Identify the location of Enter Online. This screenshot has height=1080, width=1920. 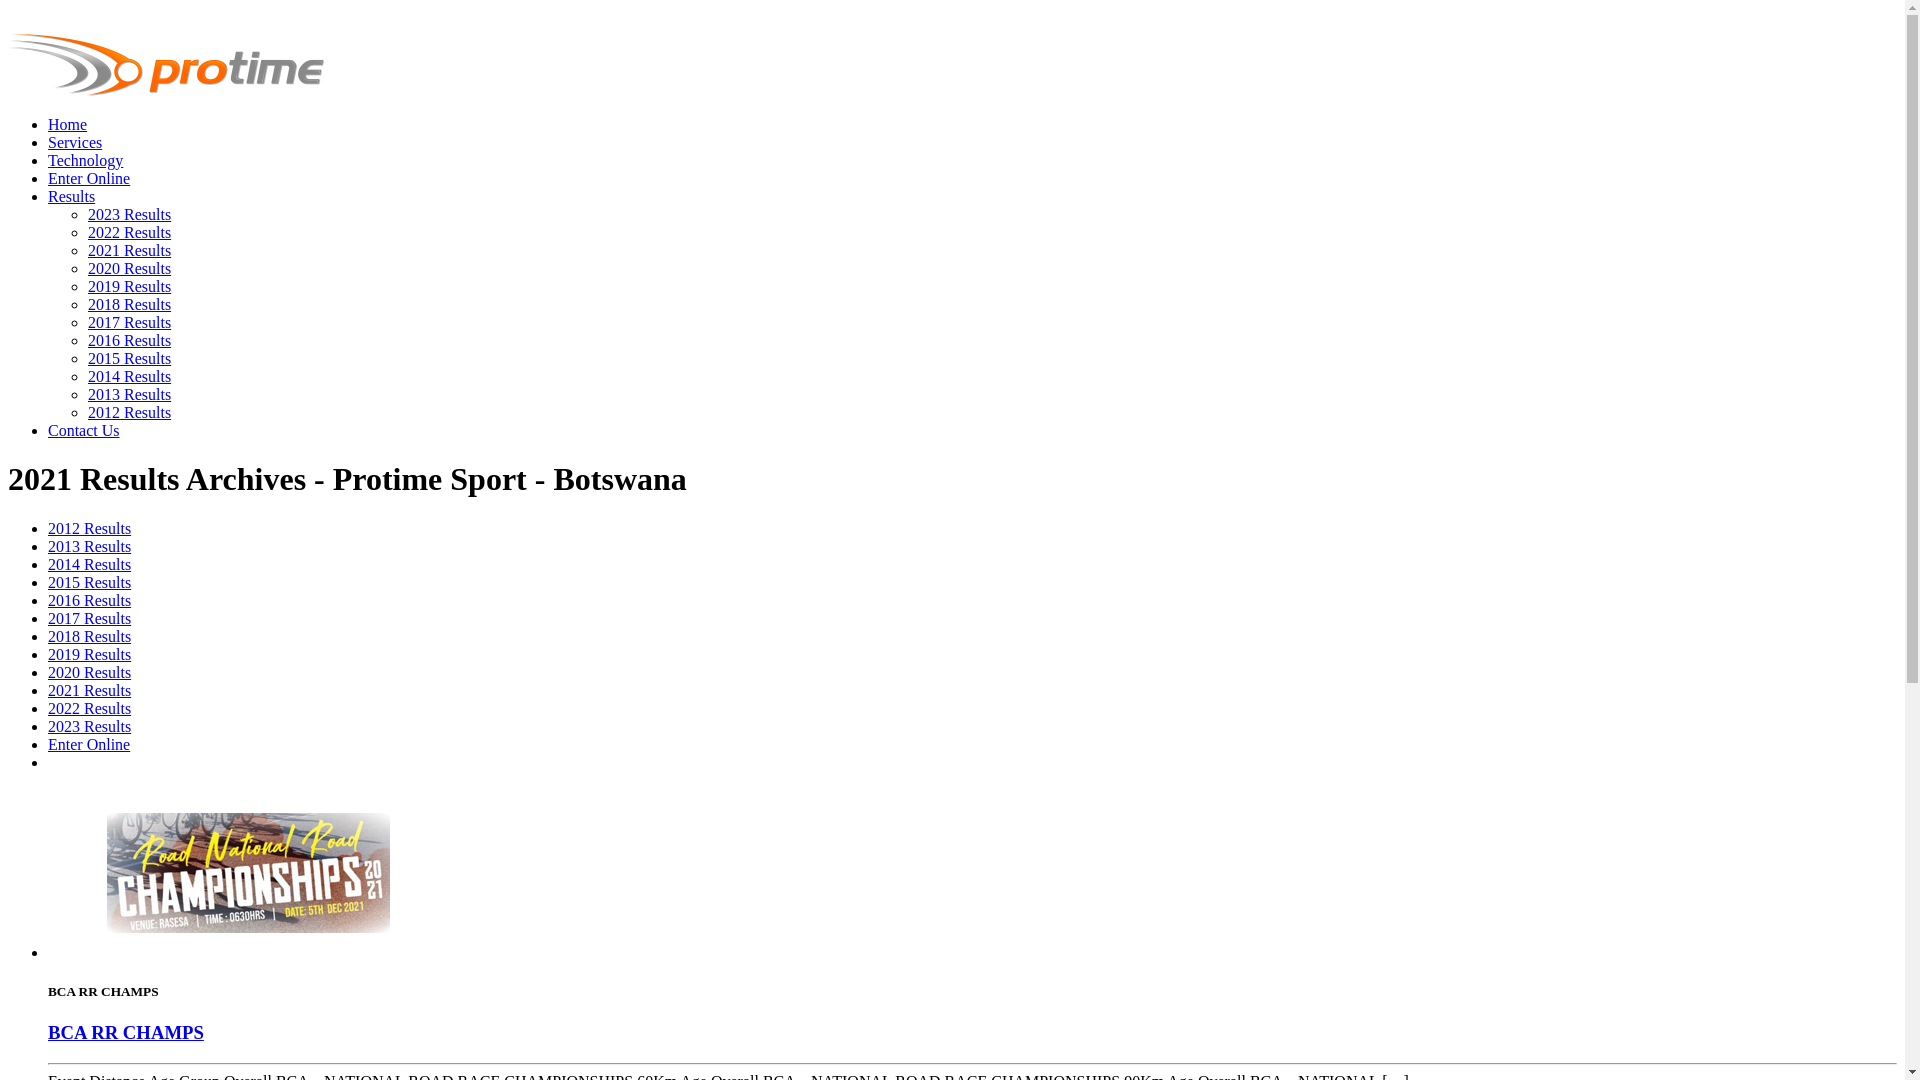
(89, 744).